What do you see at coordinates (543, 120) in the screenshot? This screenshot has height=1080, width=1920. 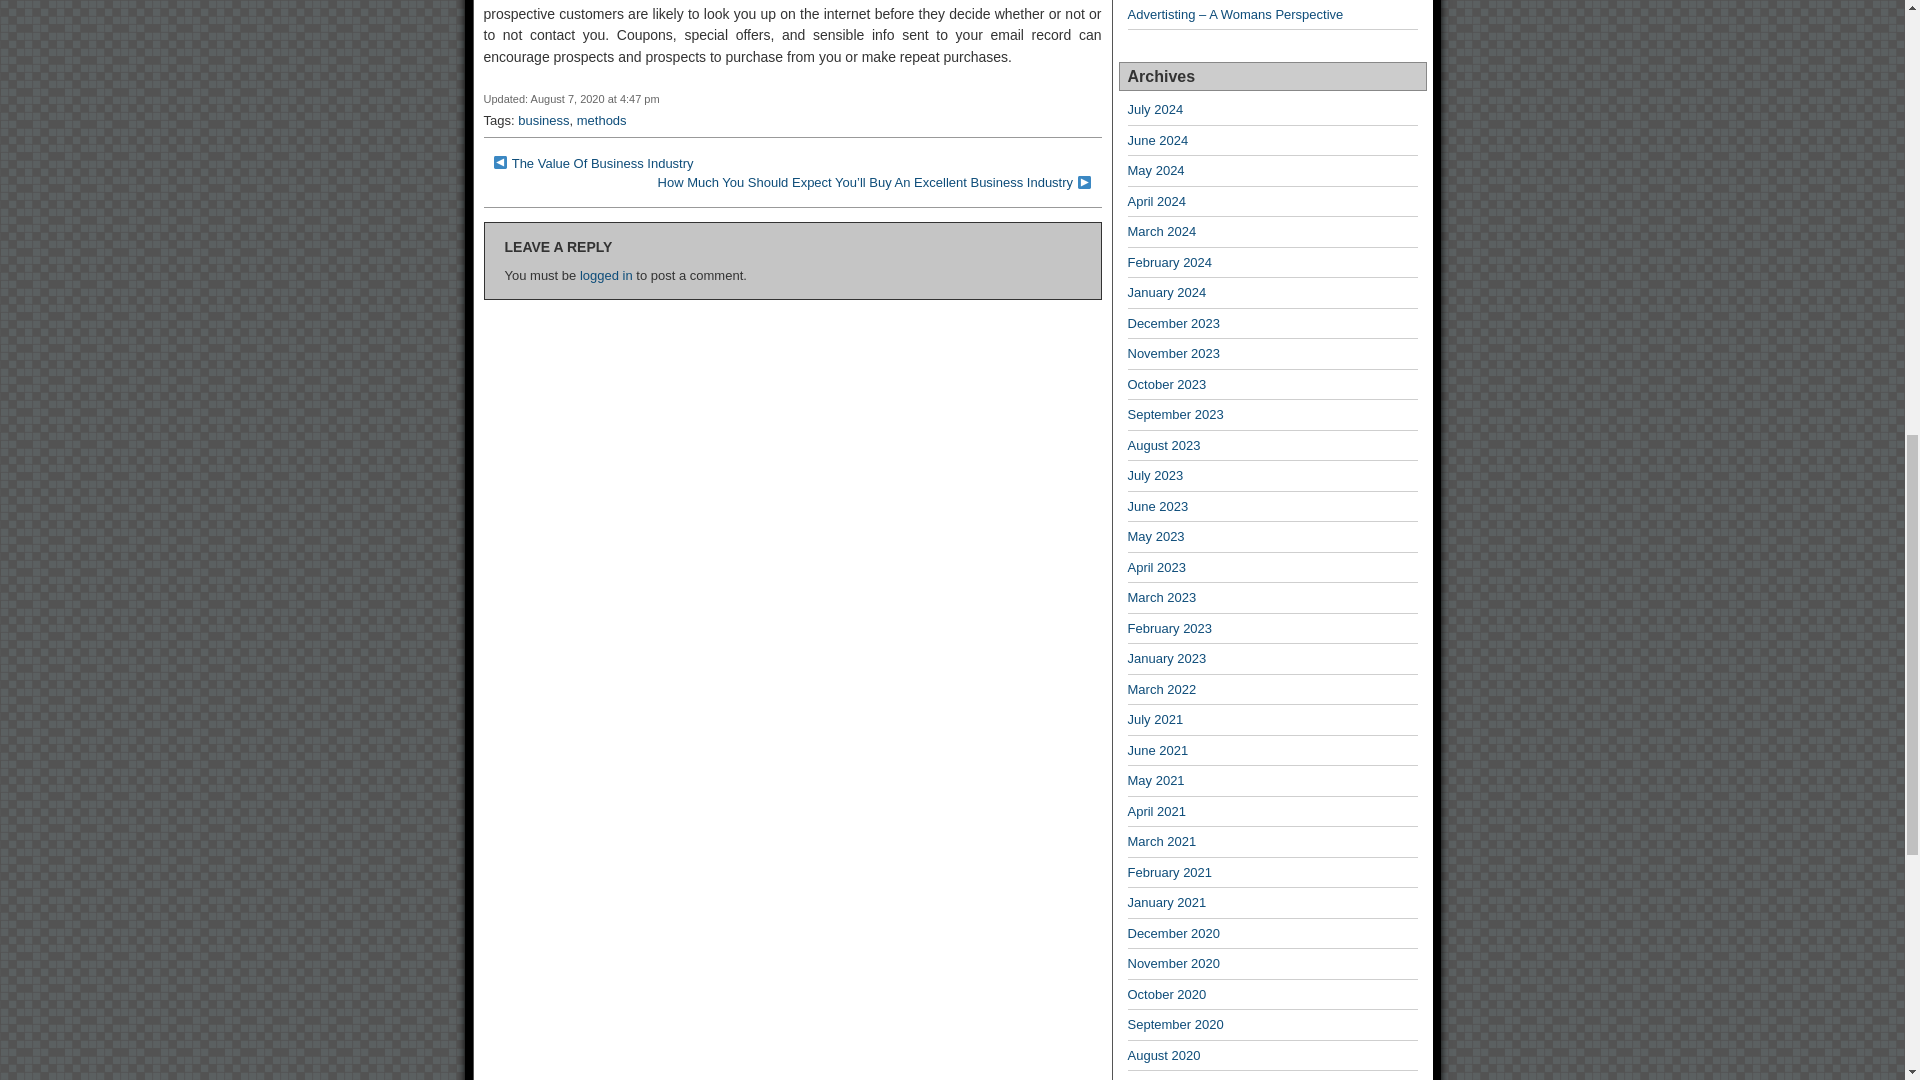 I see `business` at bounding box center [543, 120].